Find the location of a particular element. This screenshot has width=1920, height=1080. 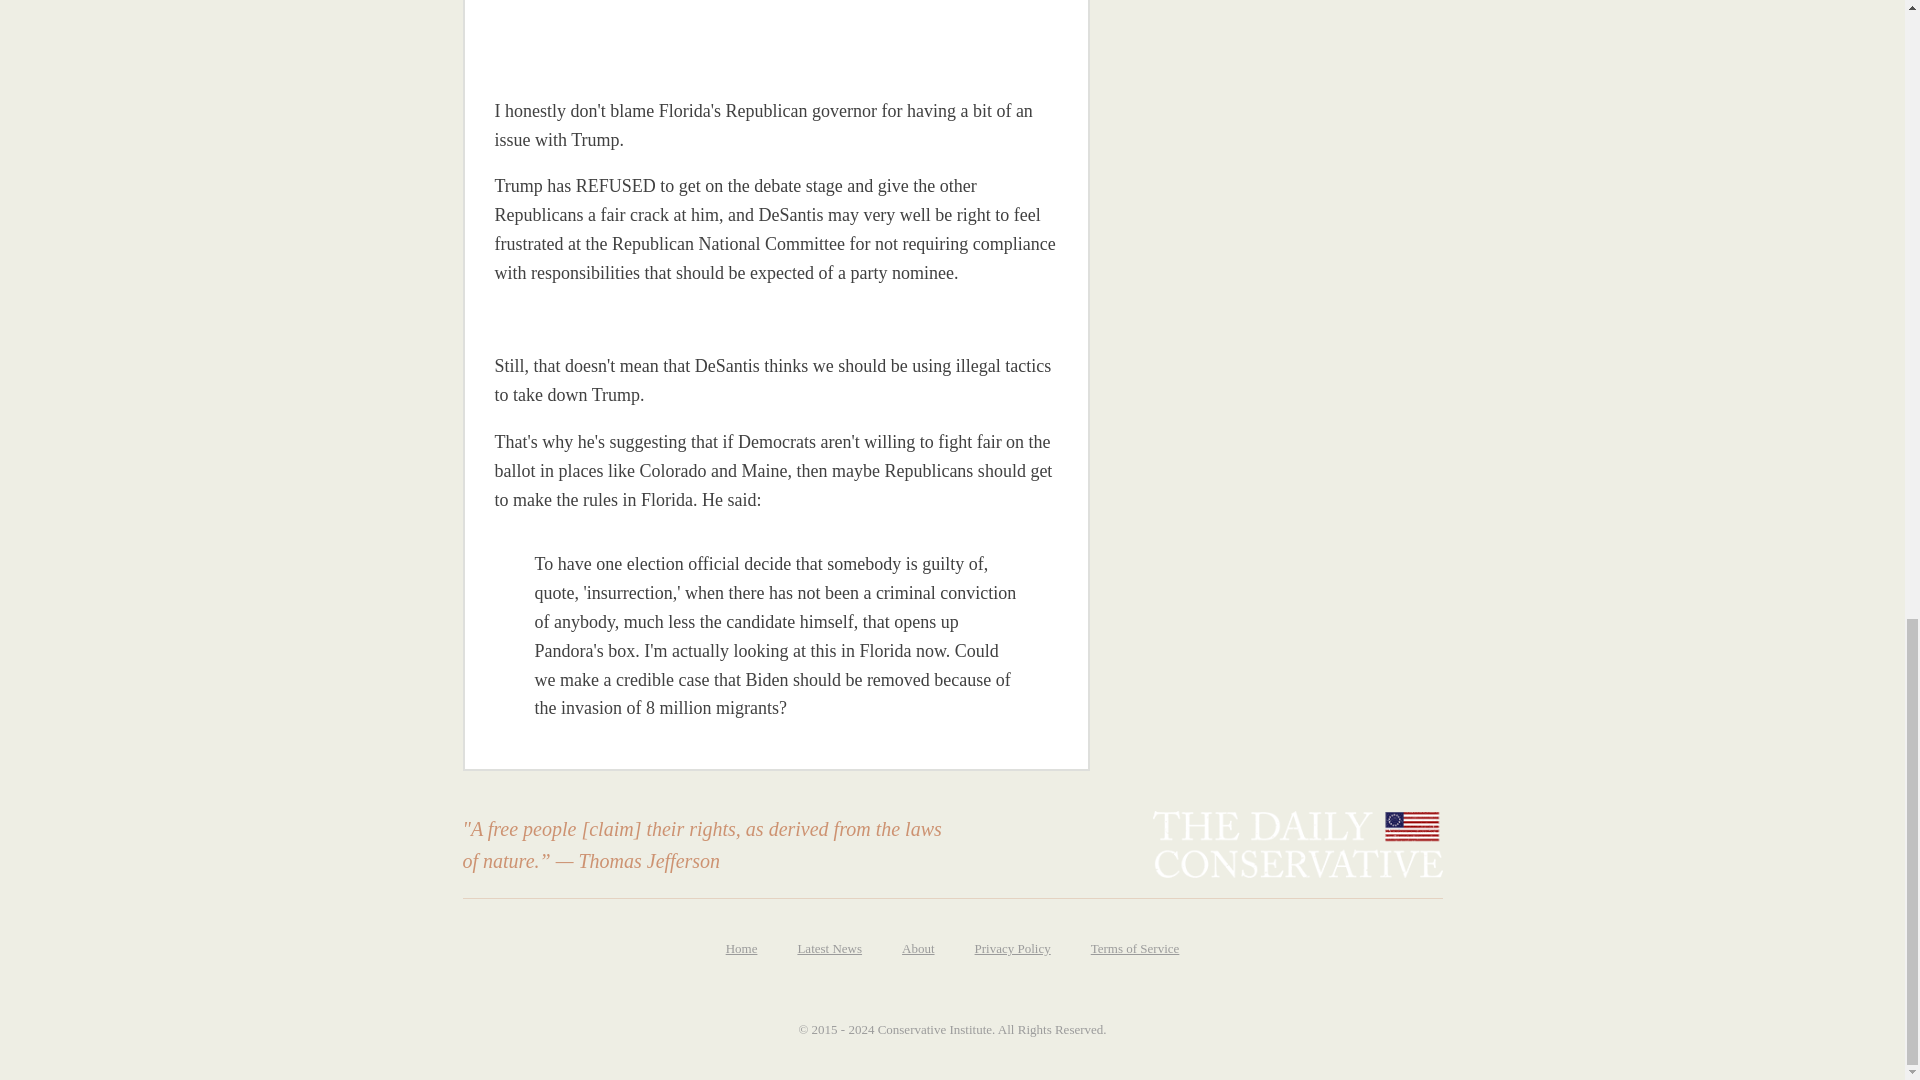

About is located at coordinates (918, 949).